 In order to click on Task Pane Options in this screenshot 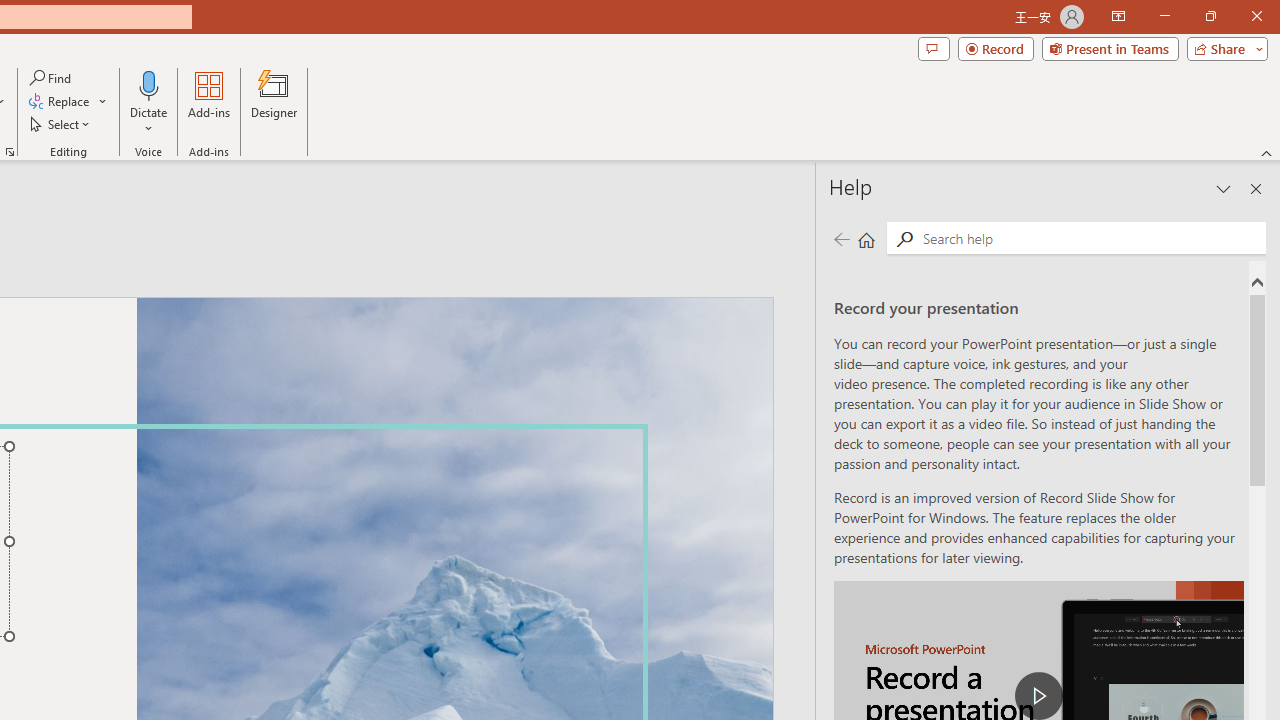, I will do `click(1224, 188)`.